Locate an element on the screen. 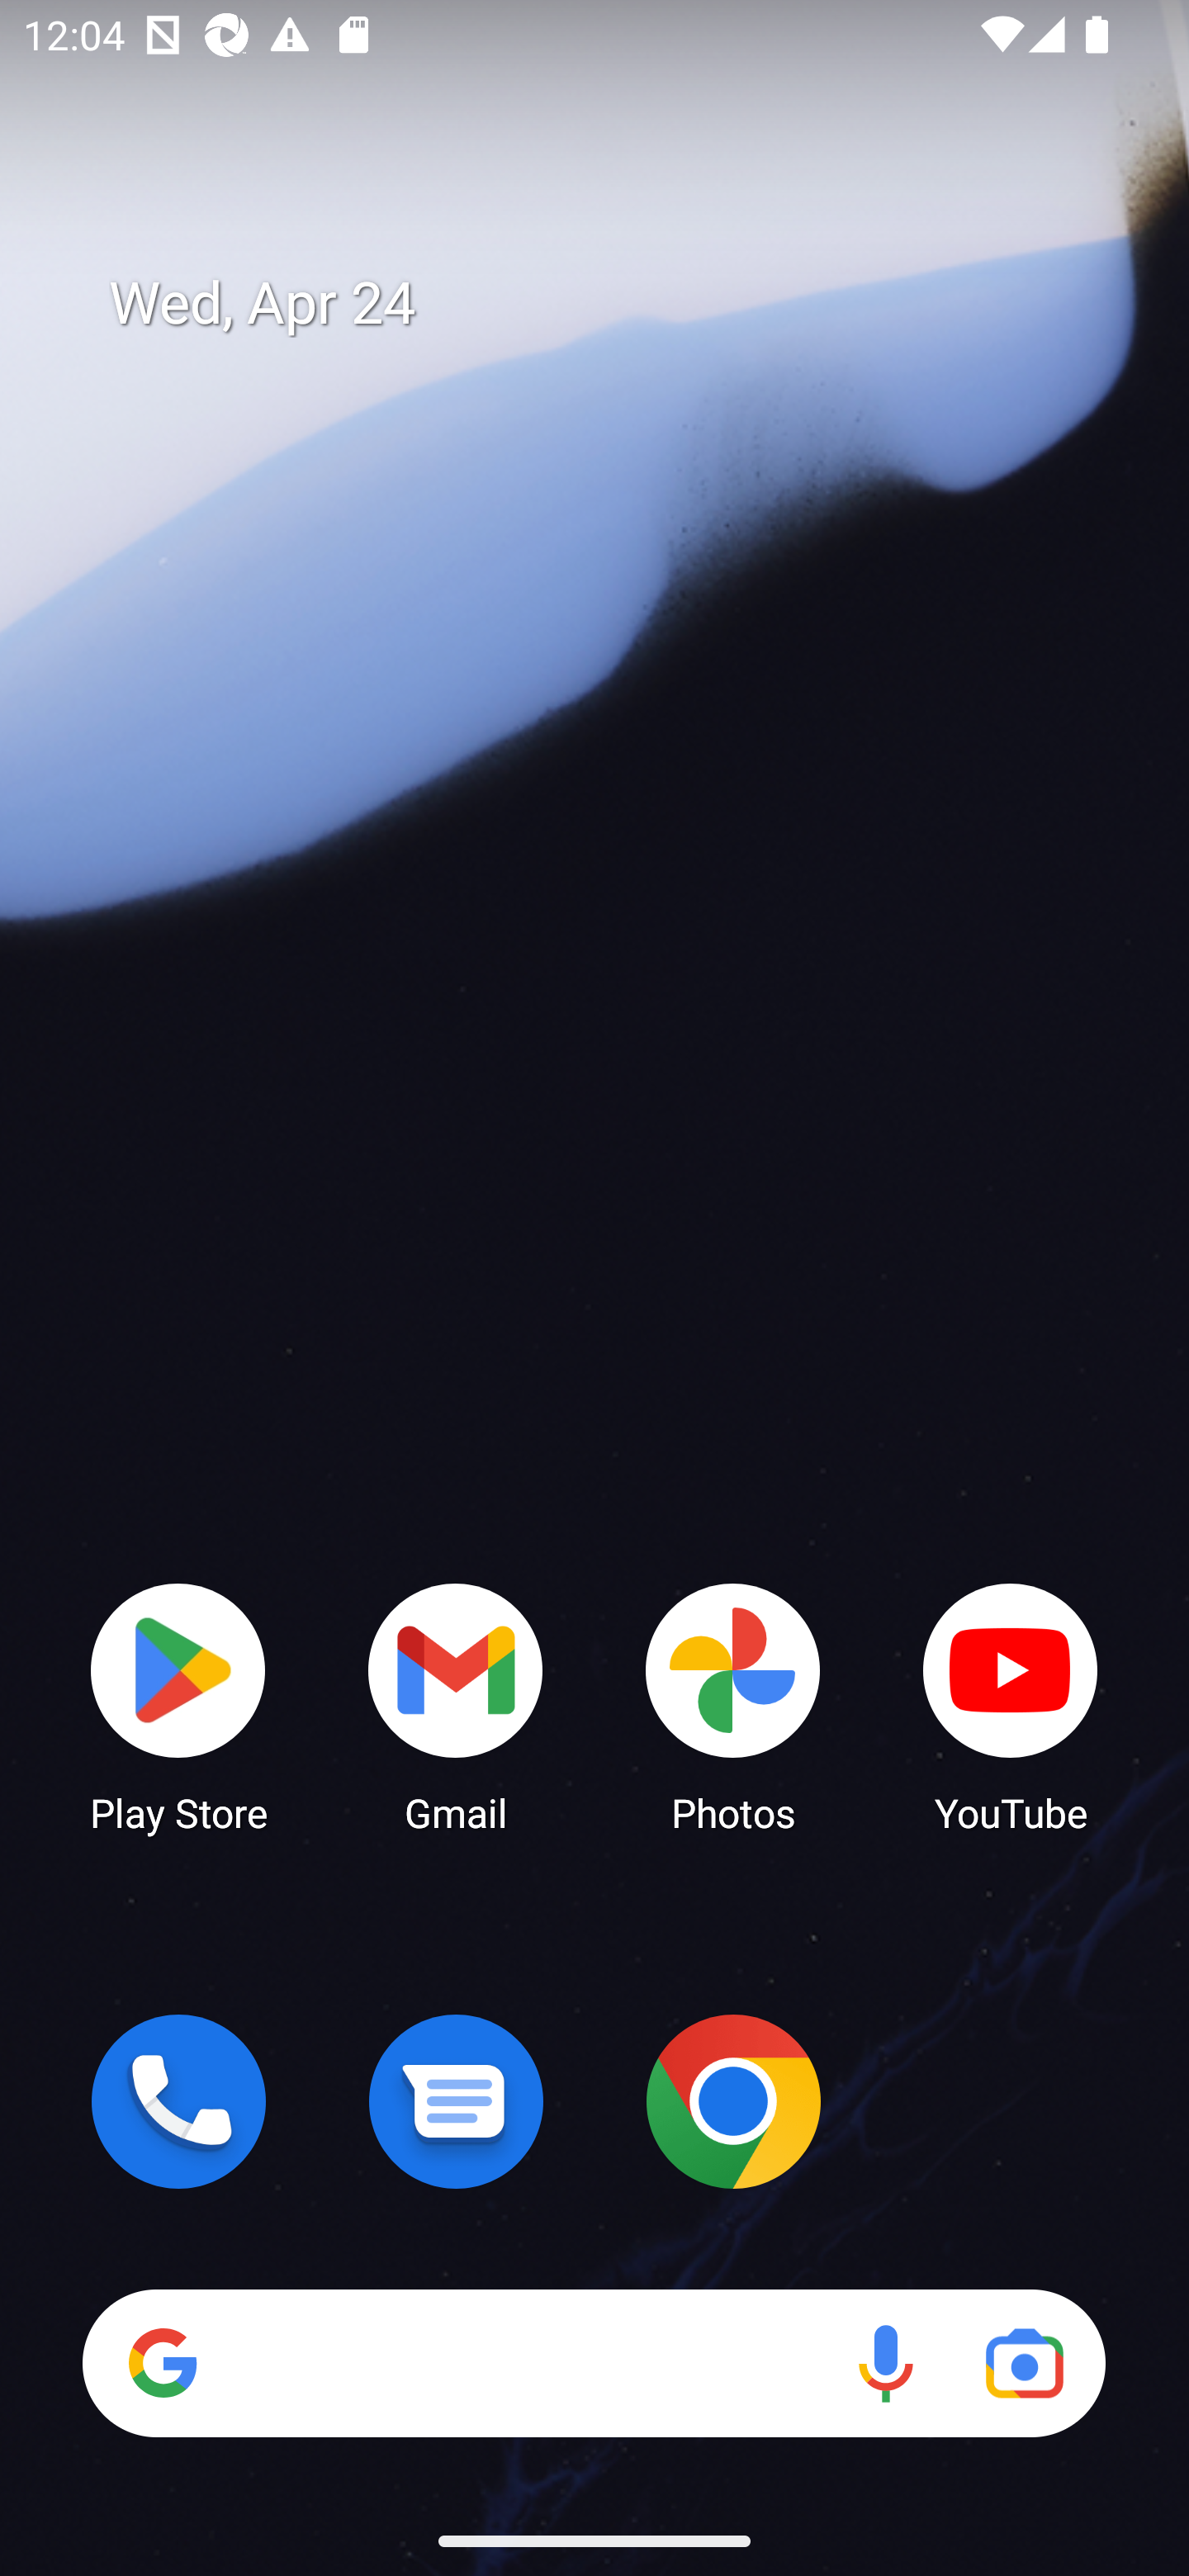 The width and height of the screenshot is (1189, 2576). Gmail is located at coordinates (456, 1706).